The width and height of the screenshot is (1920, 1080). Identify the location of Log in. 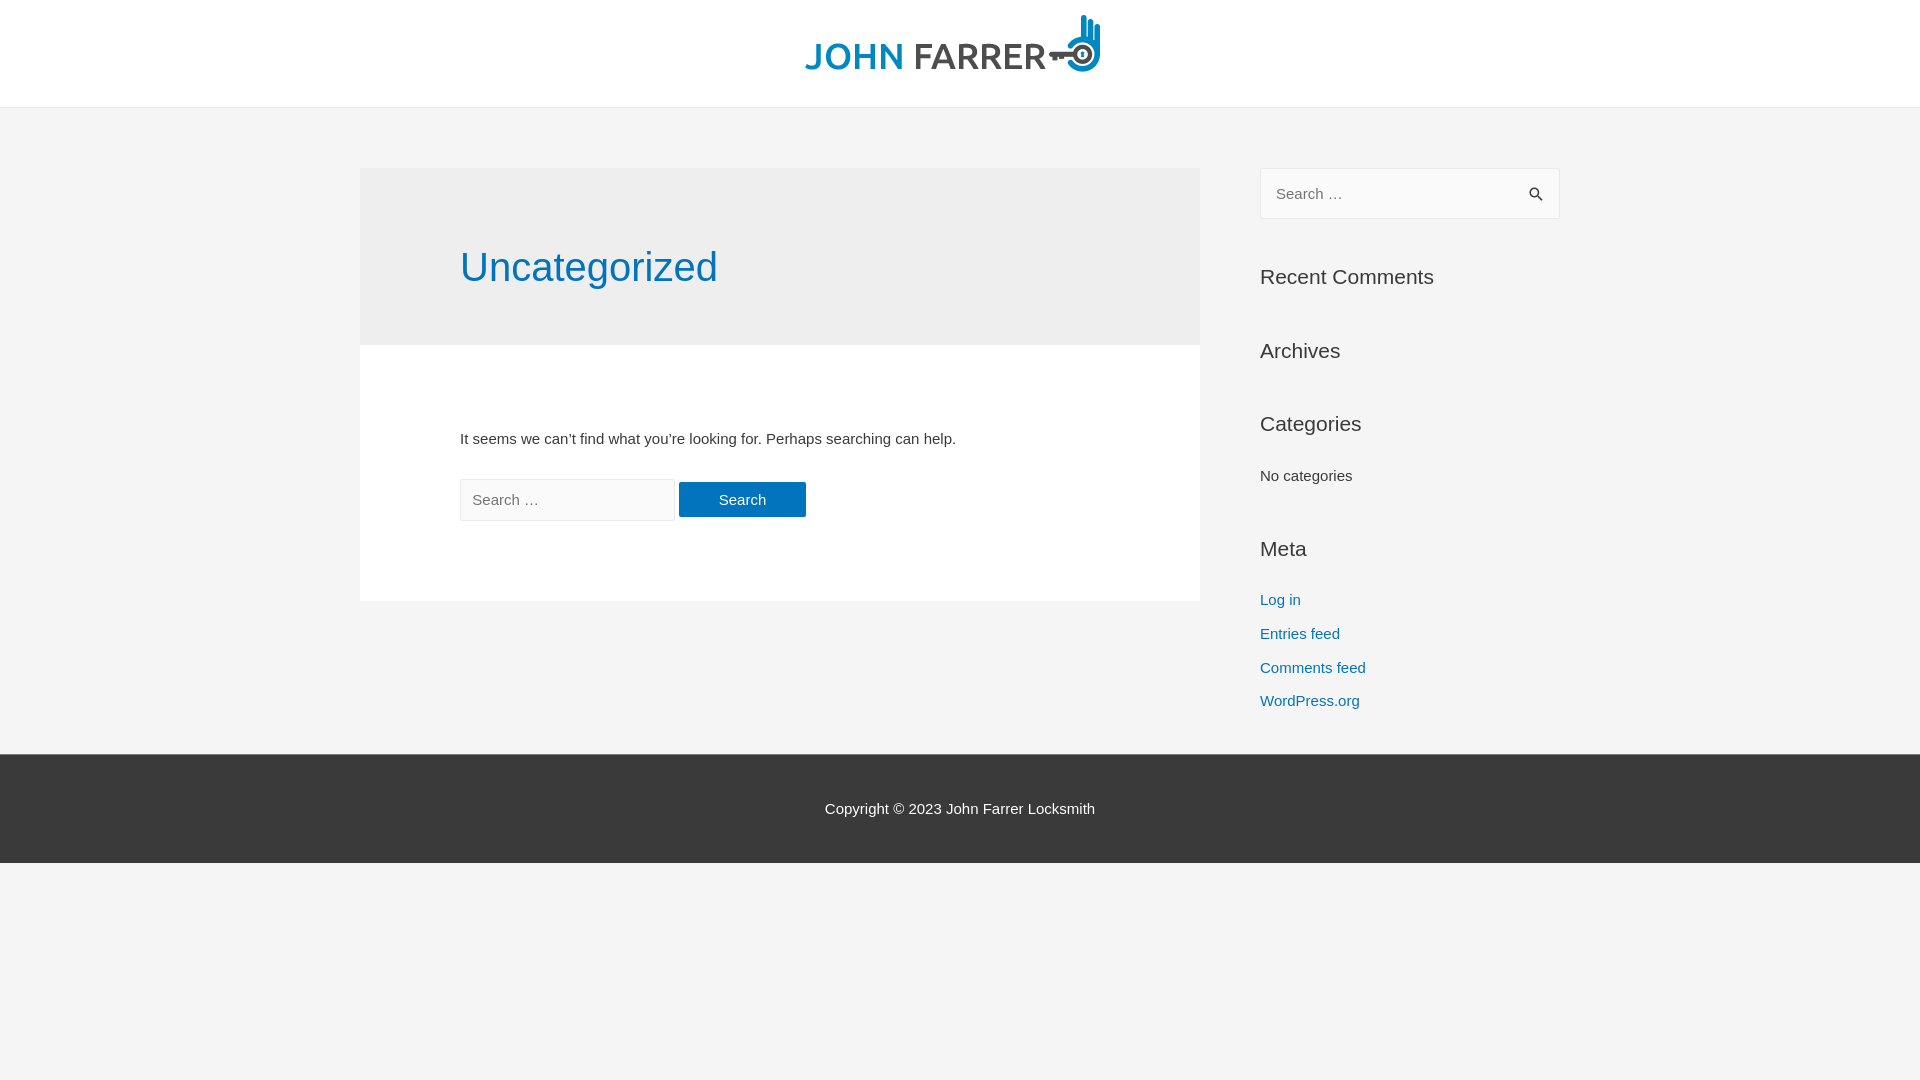
(1280, 600).